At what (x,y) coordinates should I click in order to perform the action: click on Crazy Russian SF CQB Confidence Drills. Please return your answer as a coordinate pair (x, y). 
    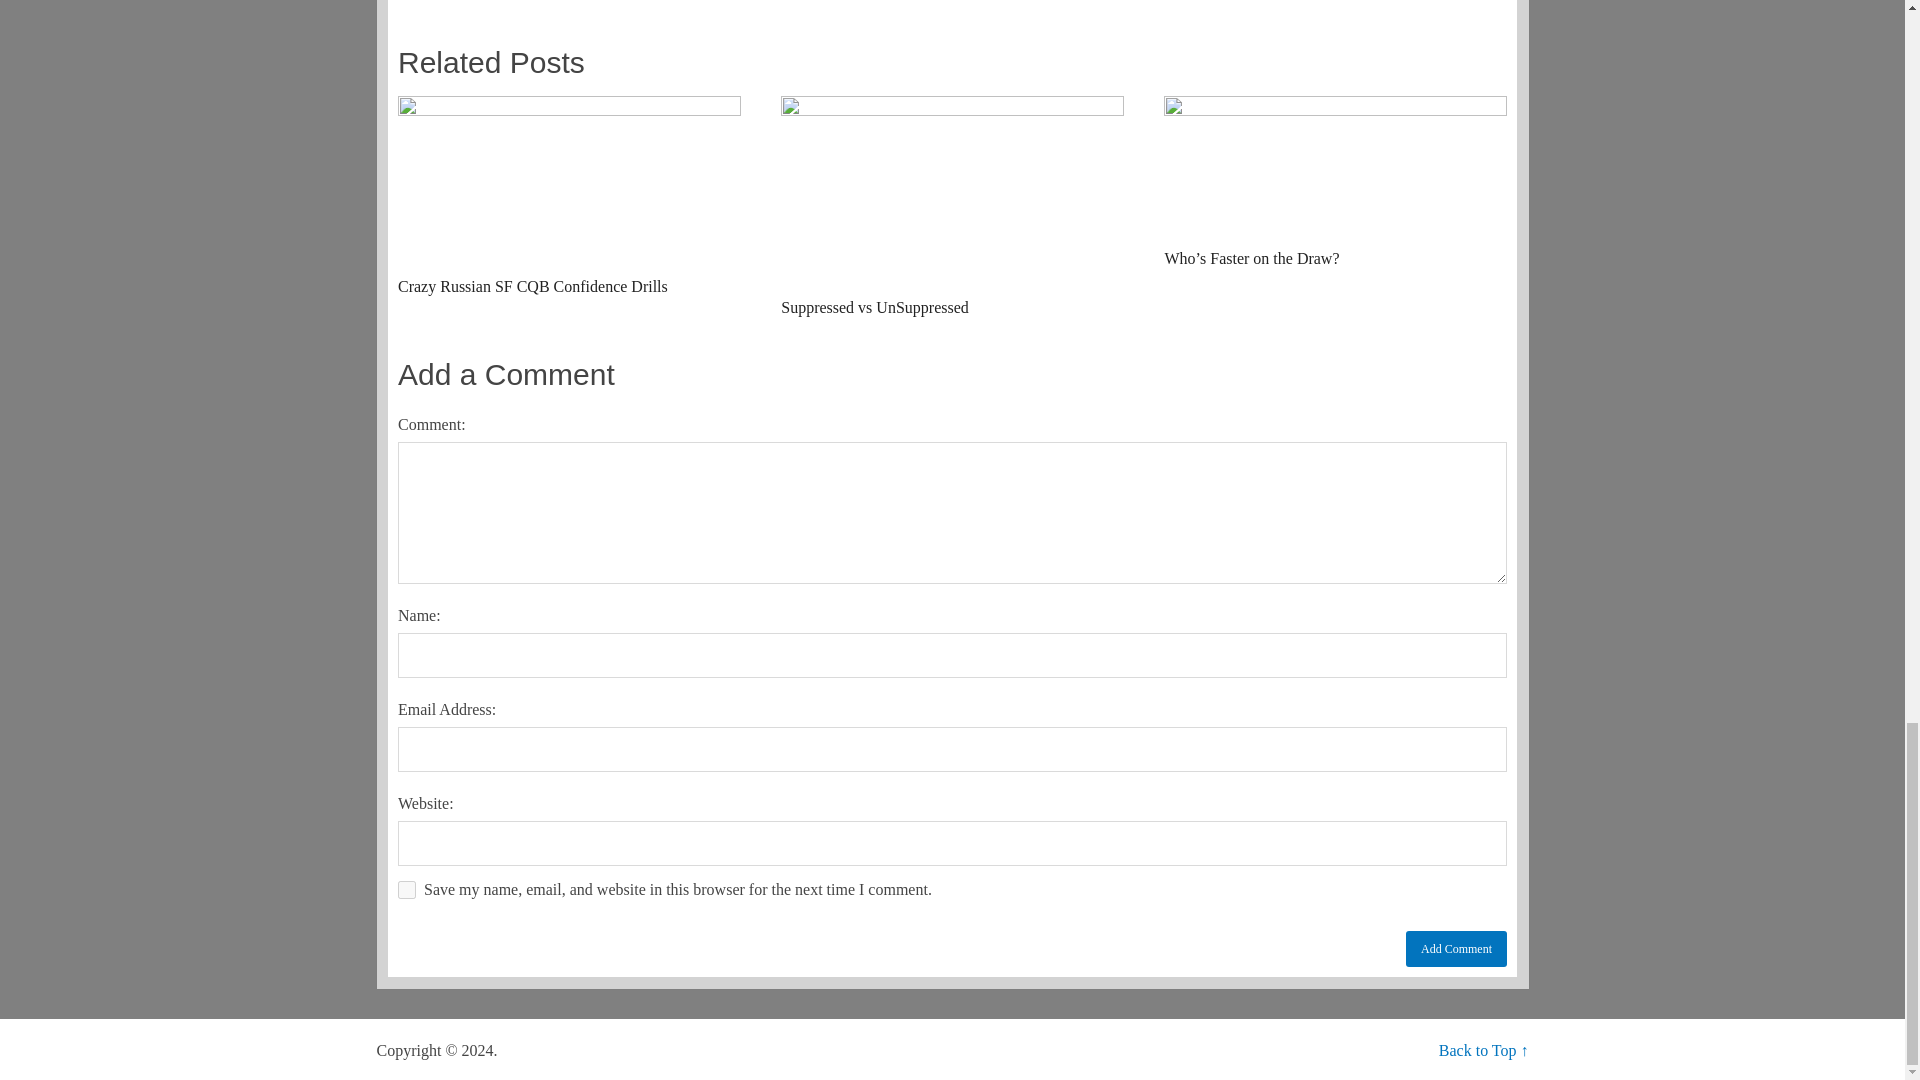
    Looking at the image, I should click on (568, 198).